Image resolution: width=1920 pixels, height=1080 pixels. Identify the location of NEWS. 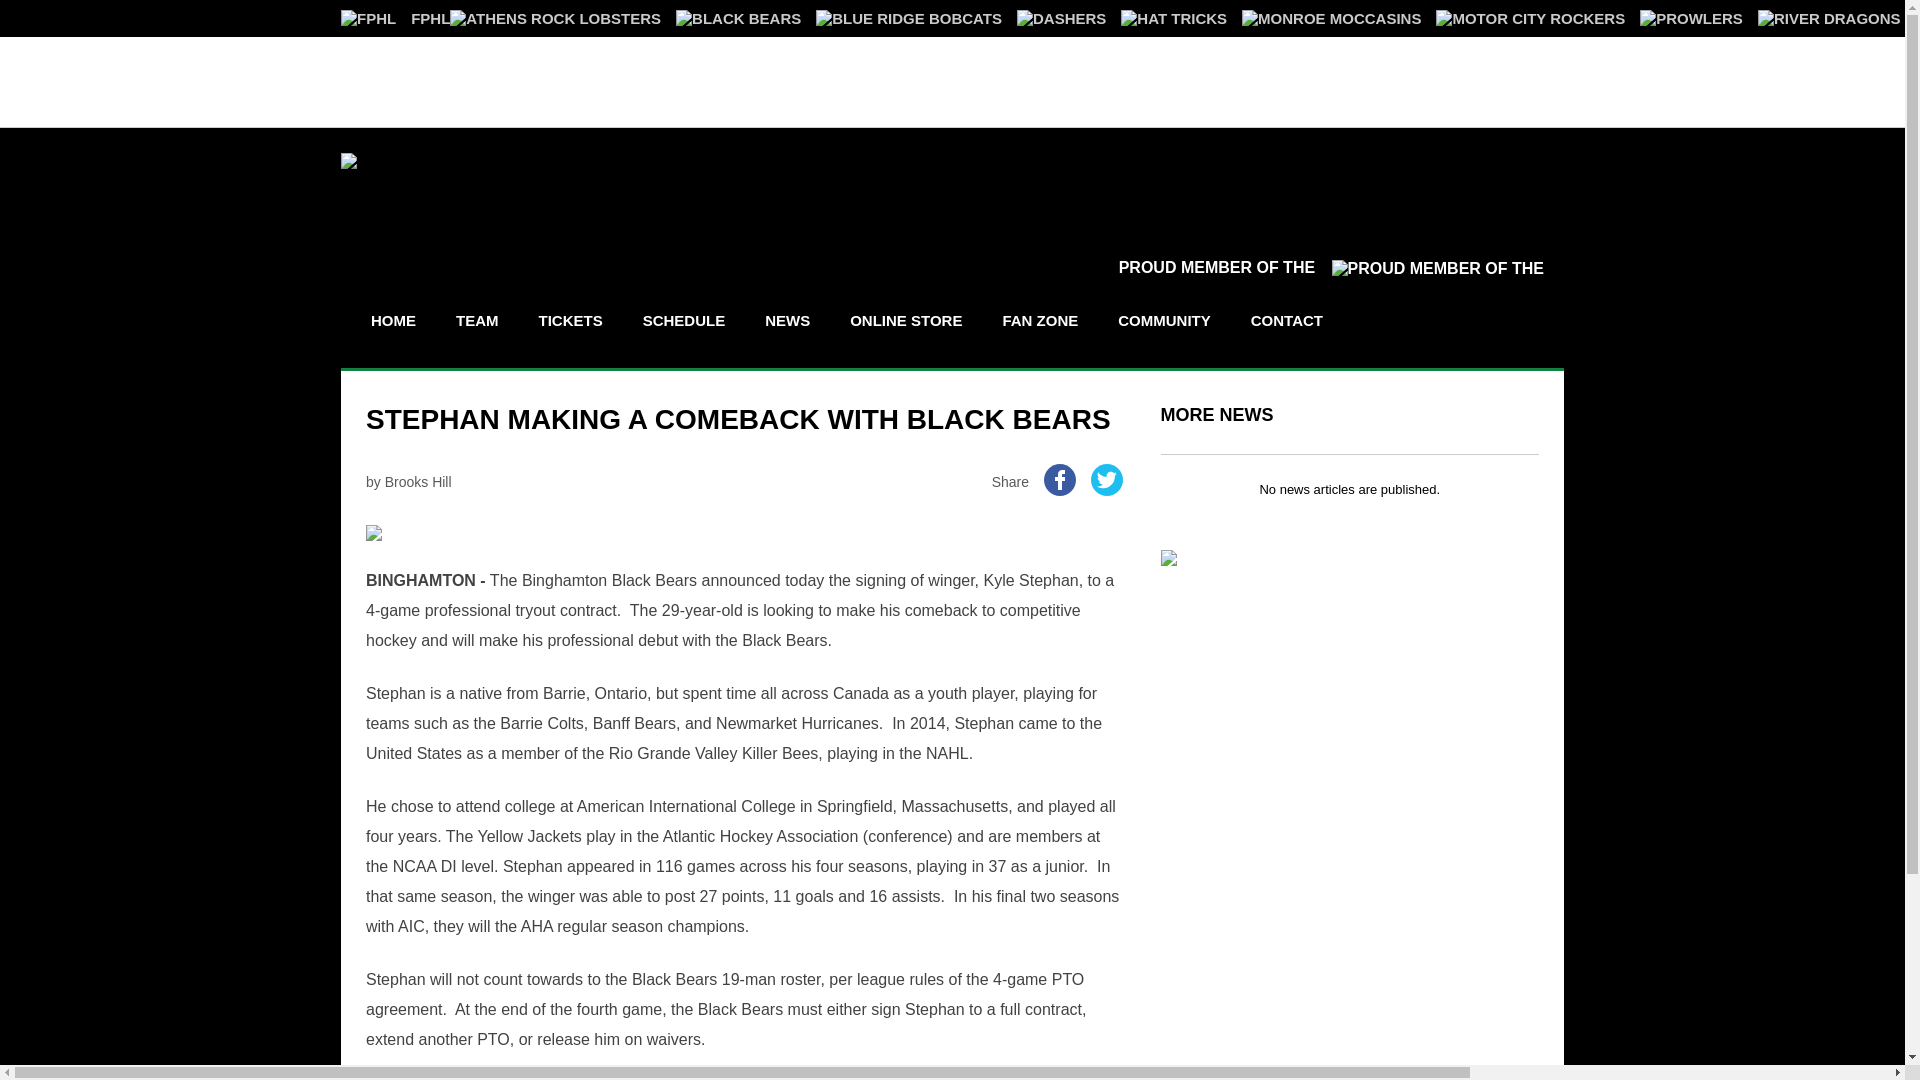
(788, 320).